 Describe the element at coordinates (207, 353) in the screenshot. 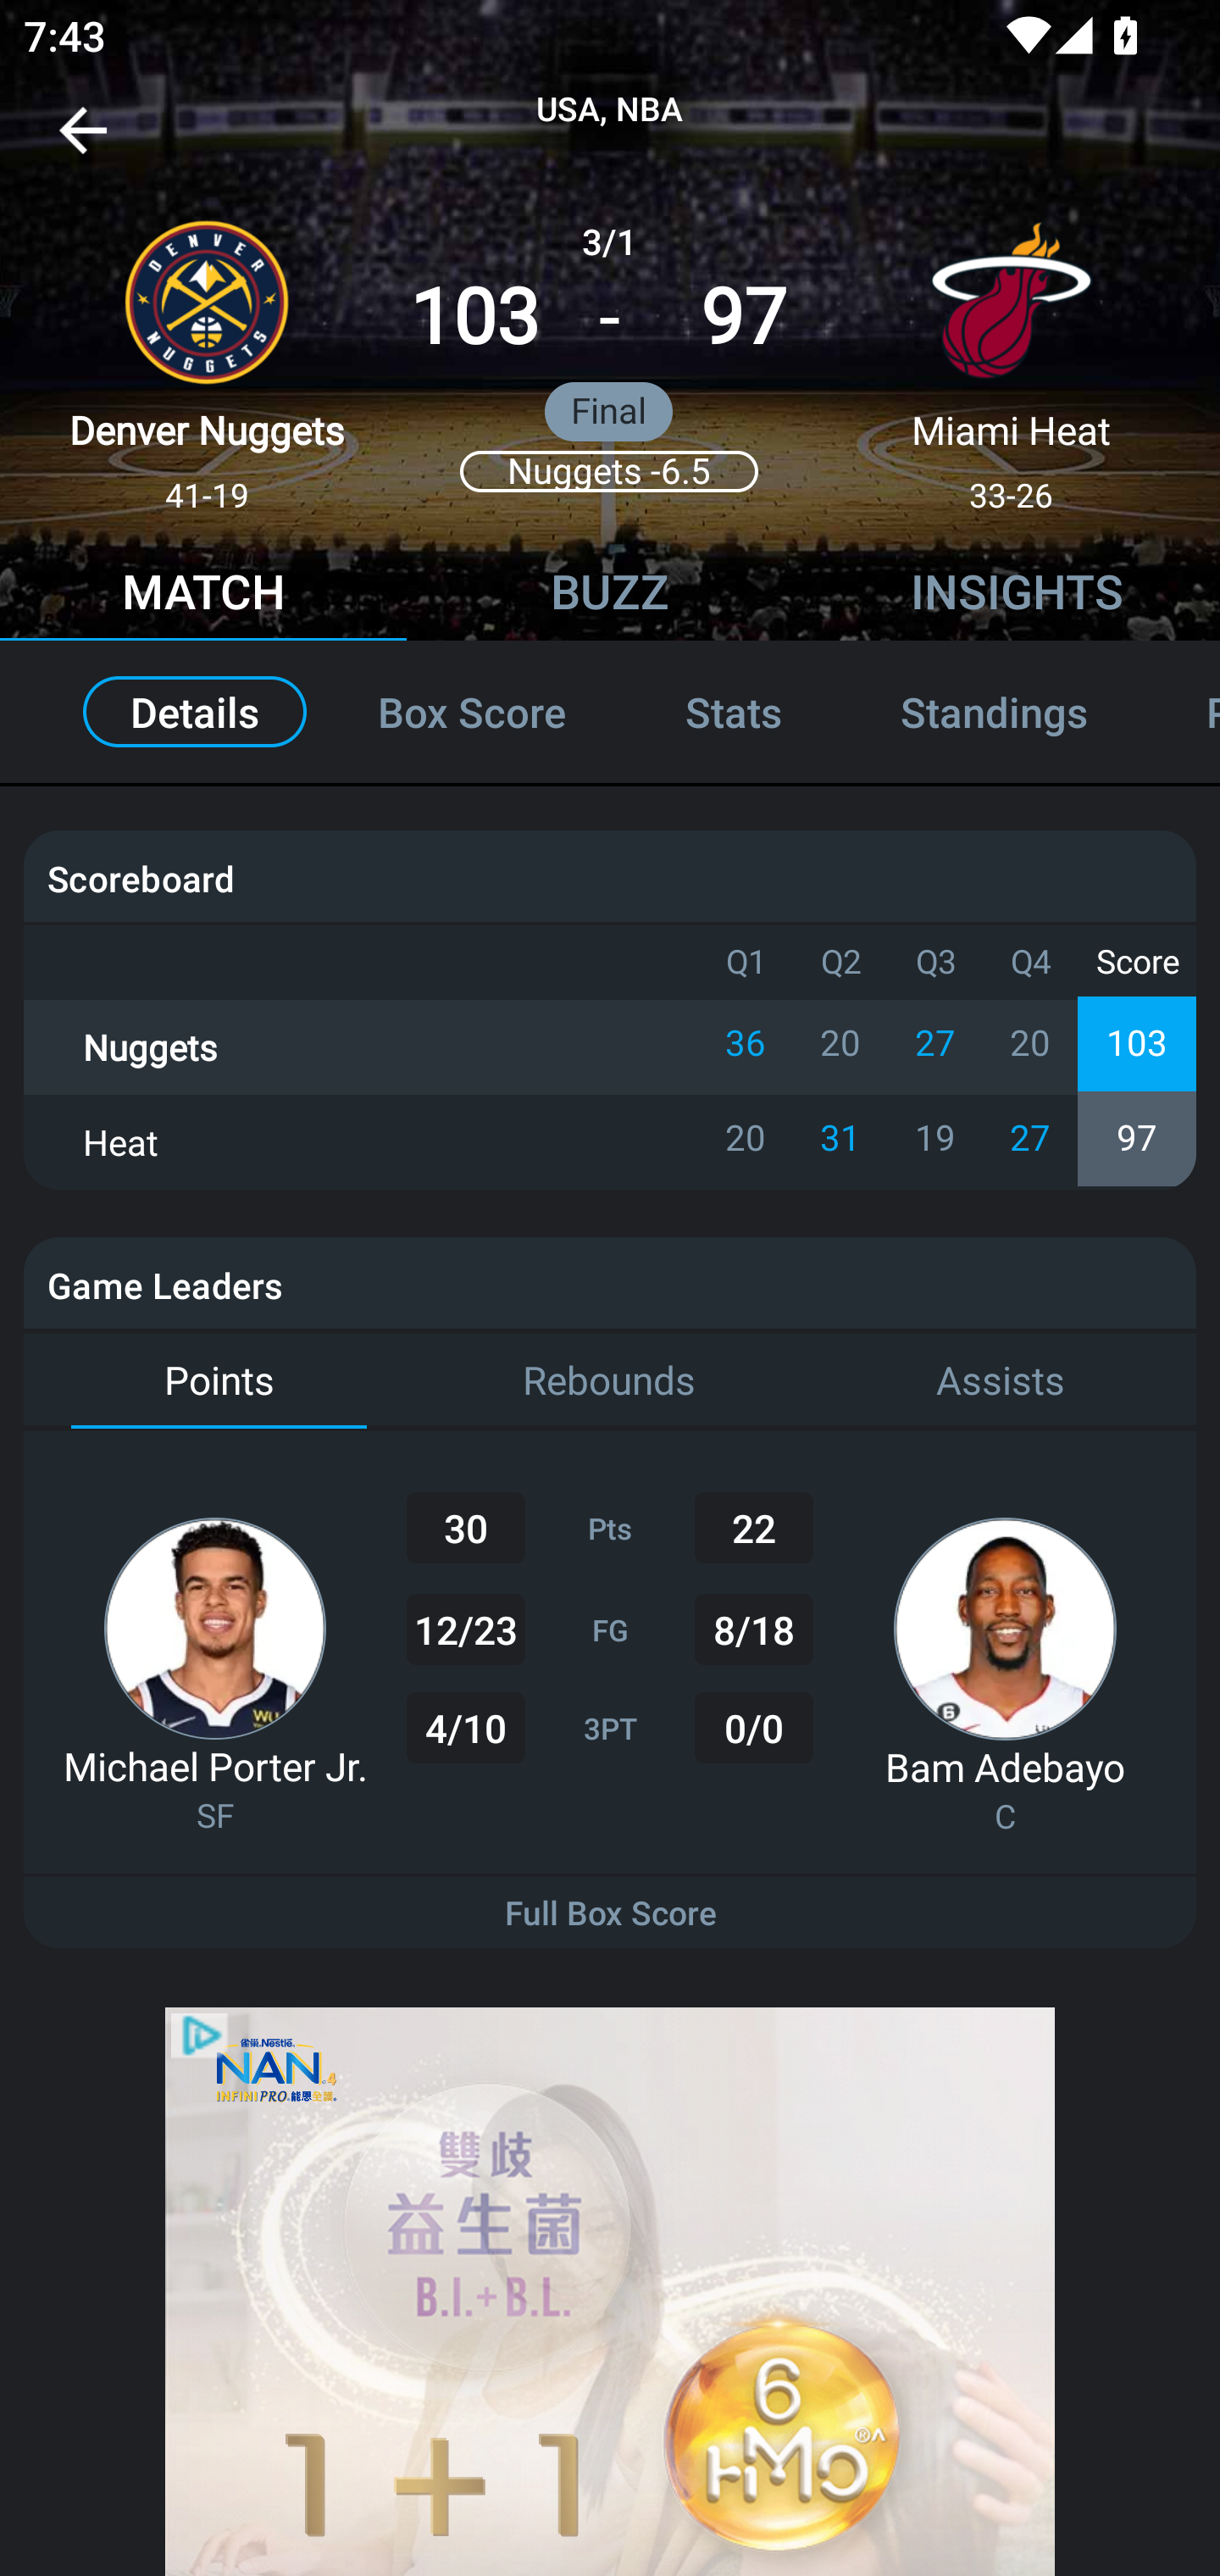

I see `Denver Nuggets 41-19` at that location.